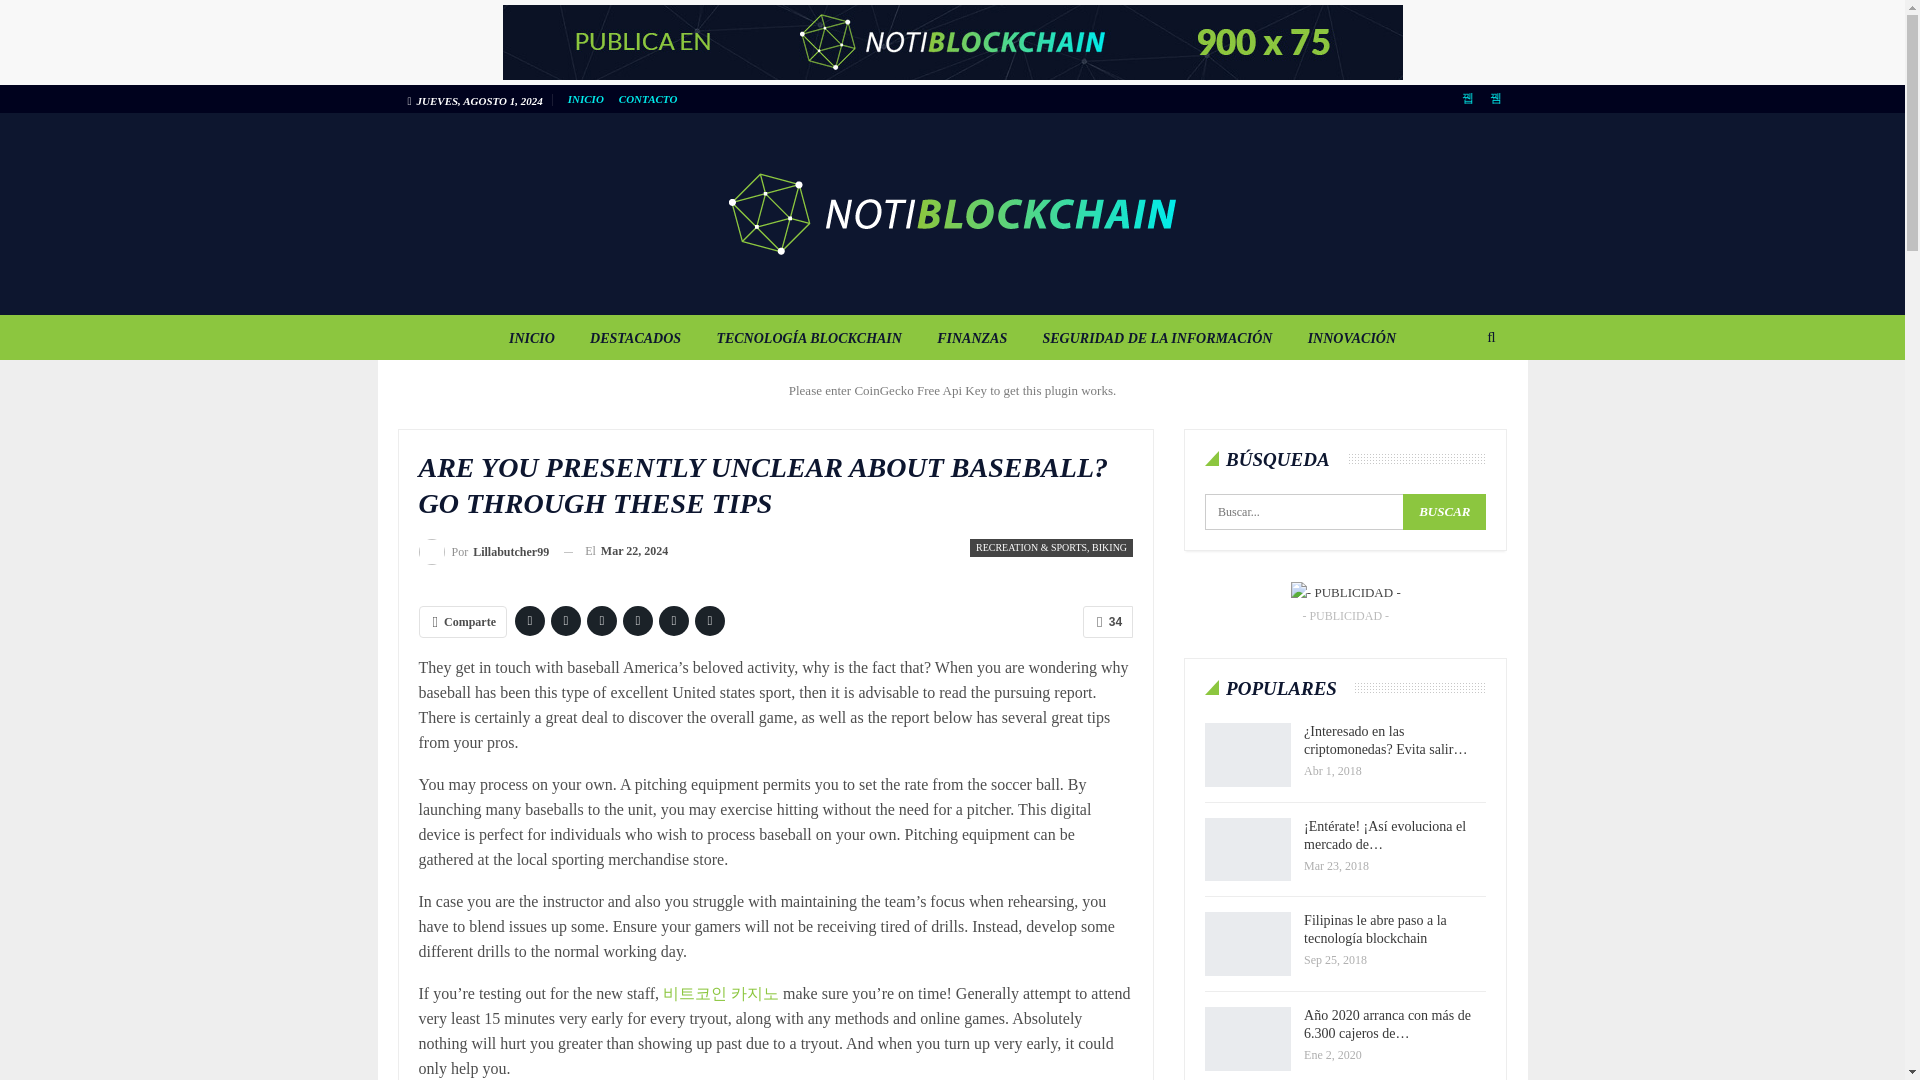 This screenshot has width=1920, height=1080. Describe the element at coordinates (648, 98) in the screenshot. I see `CONTACTO` at that location.